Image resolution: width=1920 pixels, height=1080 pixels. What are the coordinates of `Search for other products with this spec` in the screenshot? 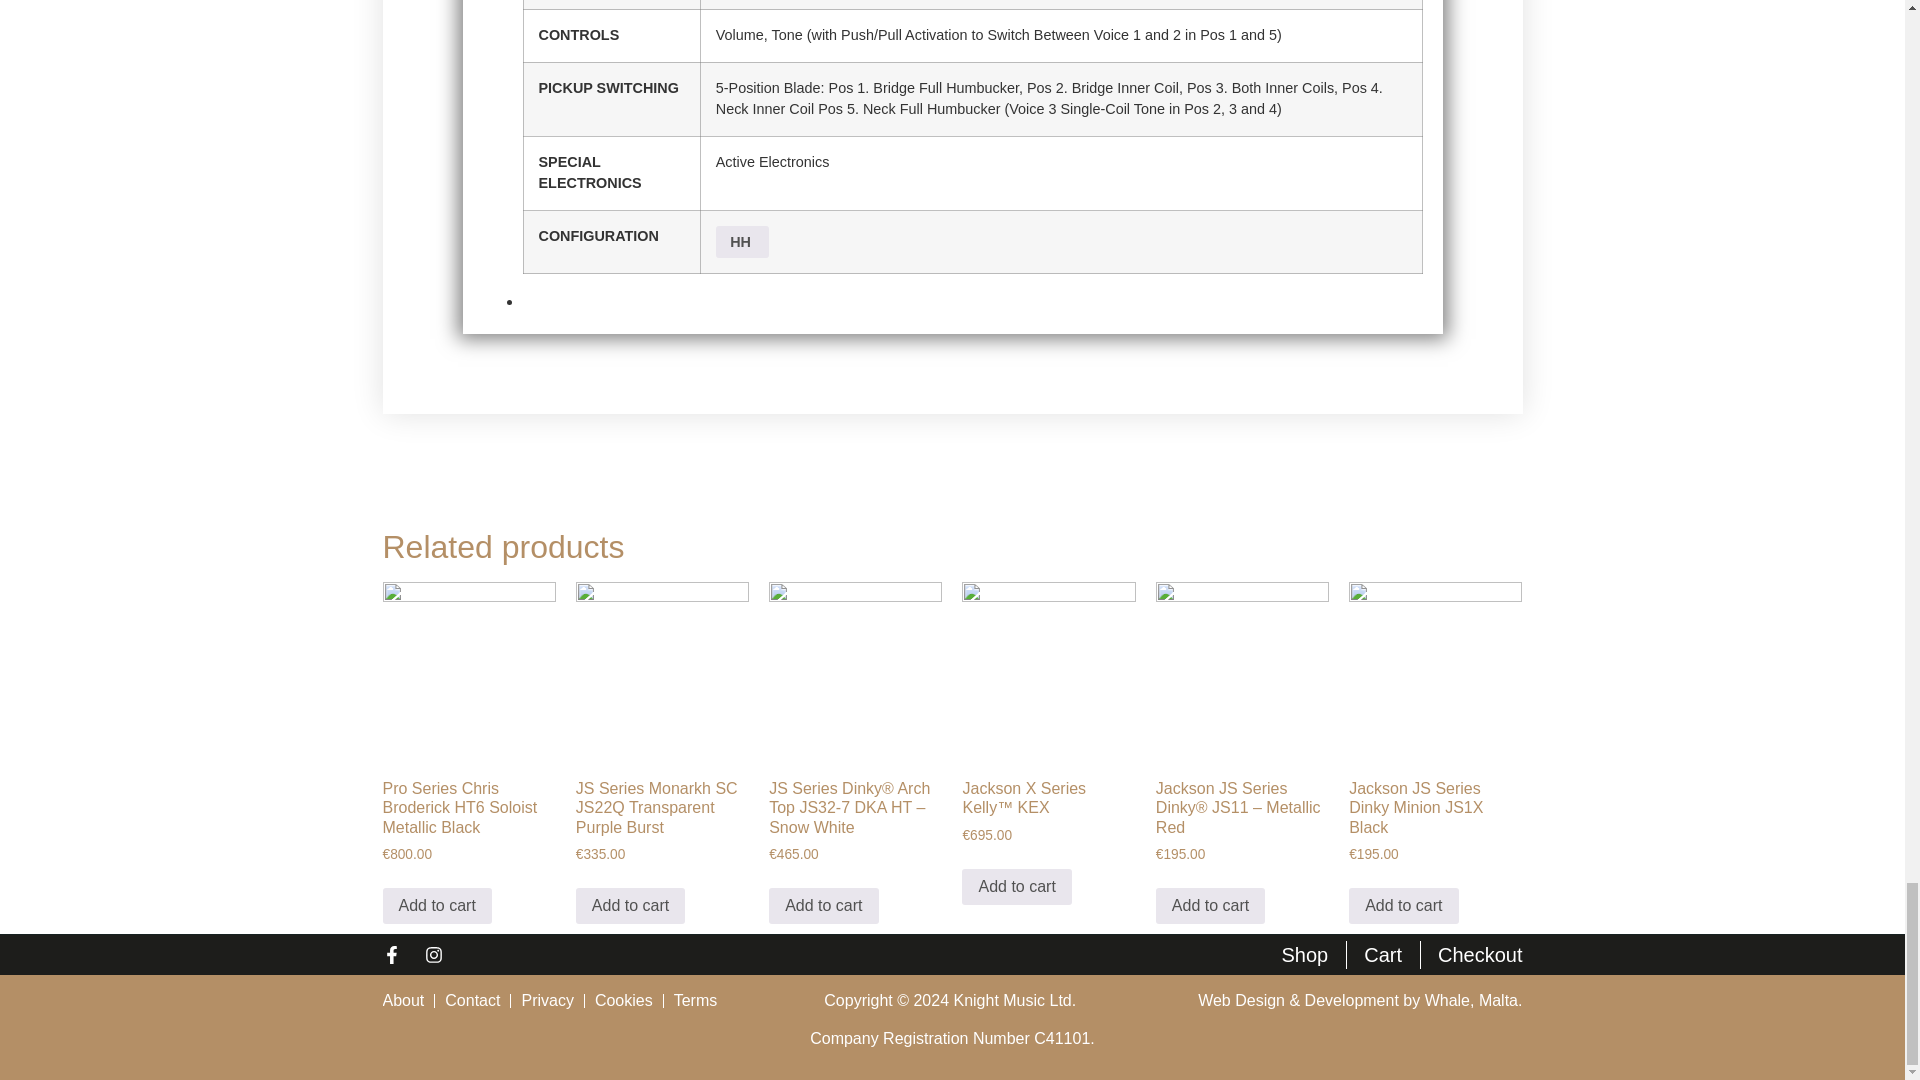 It's located at (742, 242).